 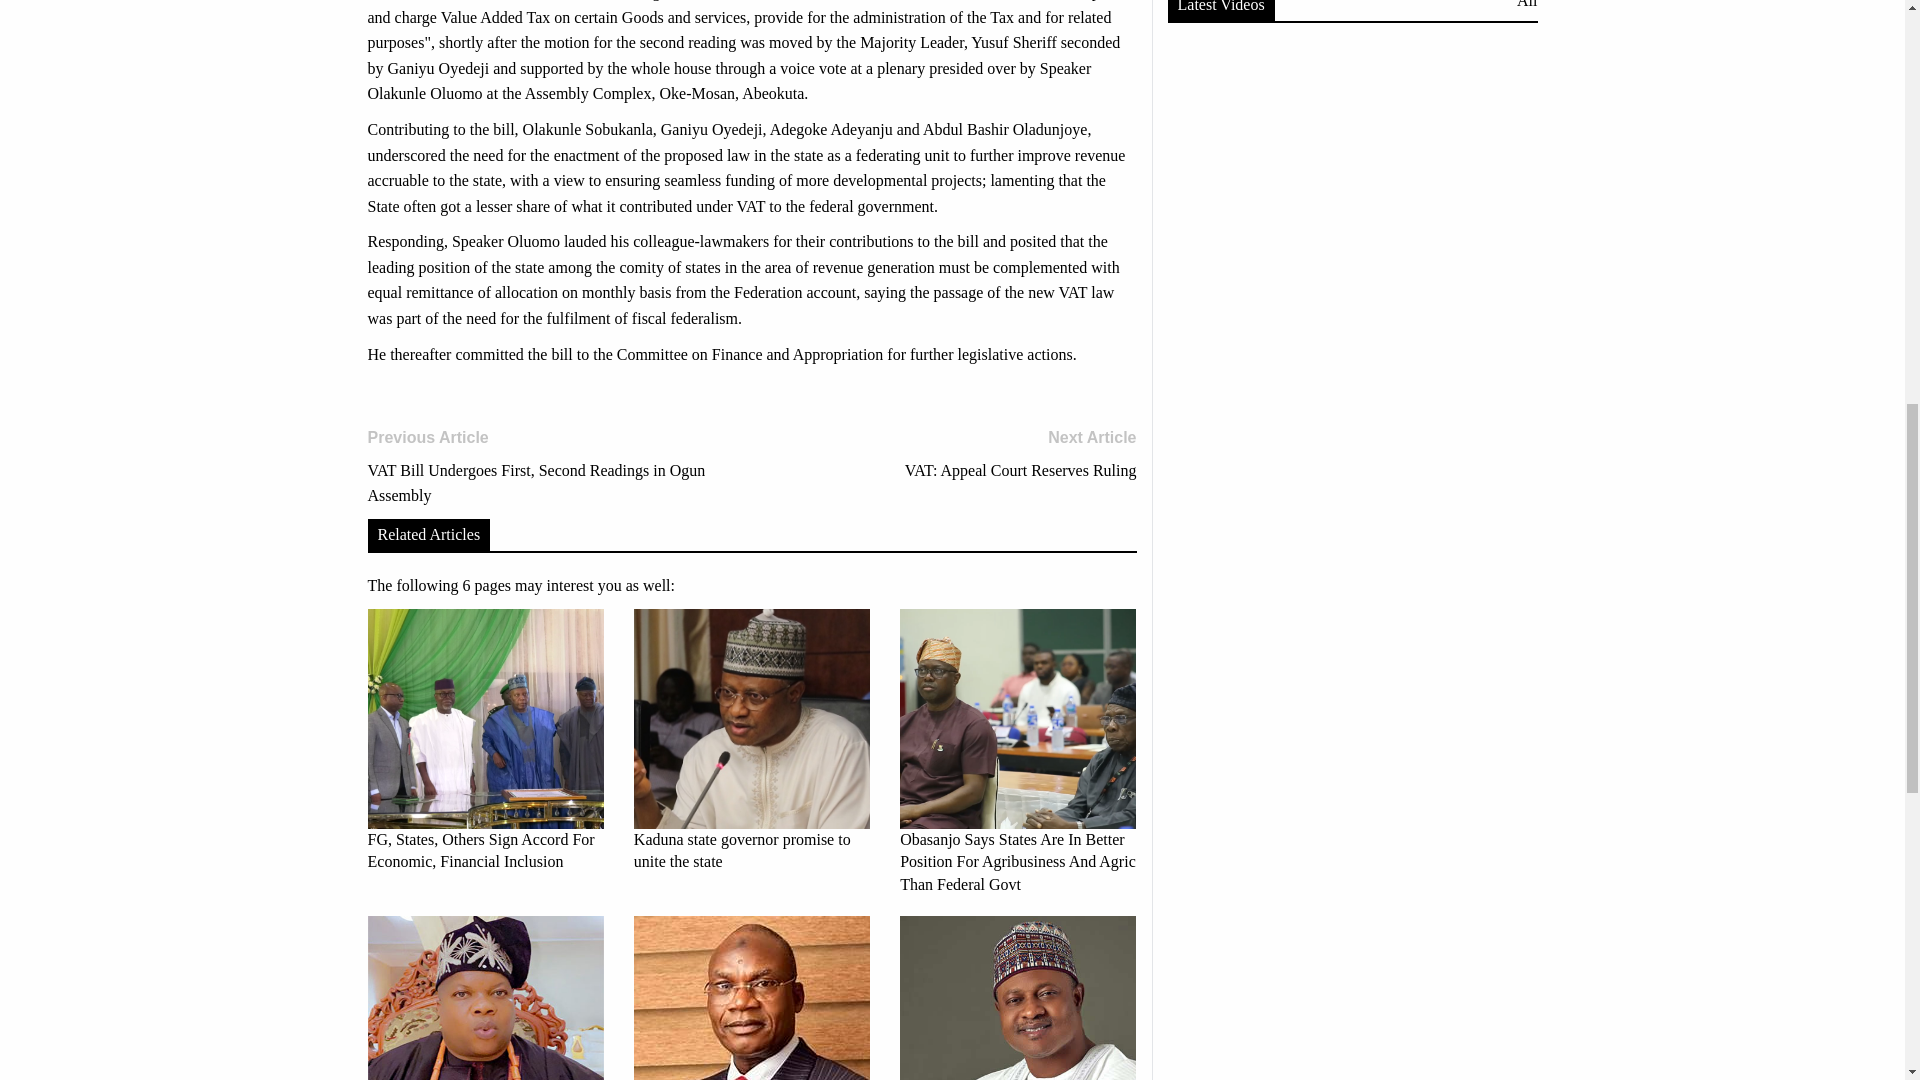 What do you see at coordinates (751, 998) in the screenshot?
I see `Kaduna state governor promise to unite the state` at bounding box center [751, 998].